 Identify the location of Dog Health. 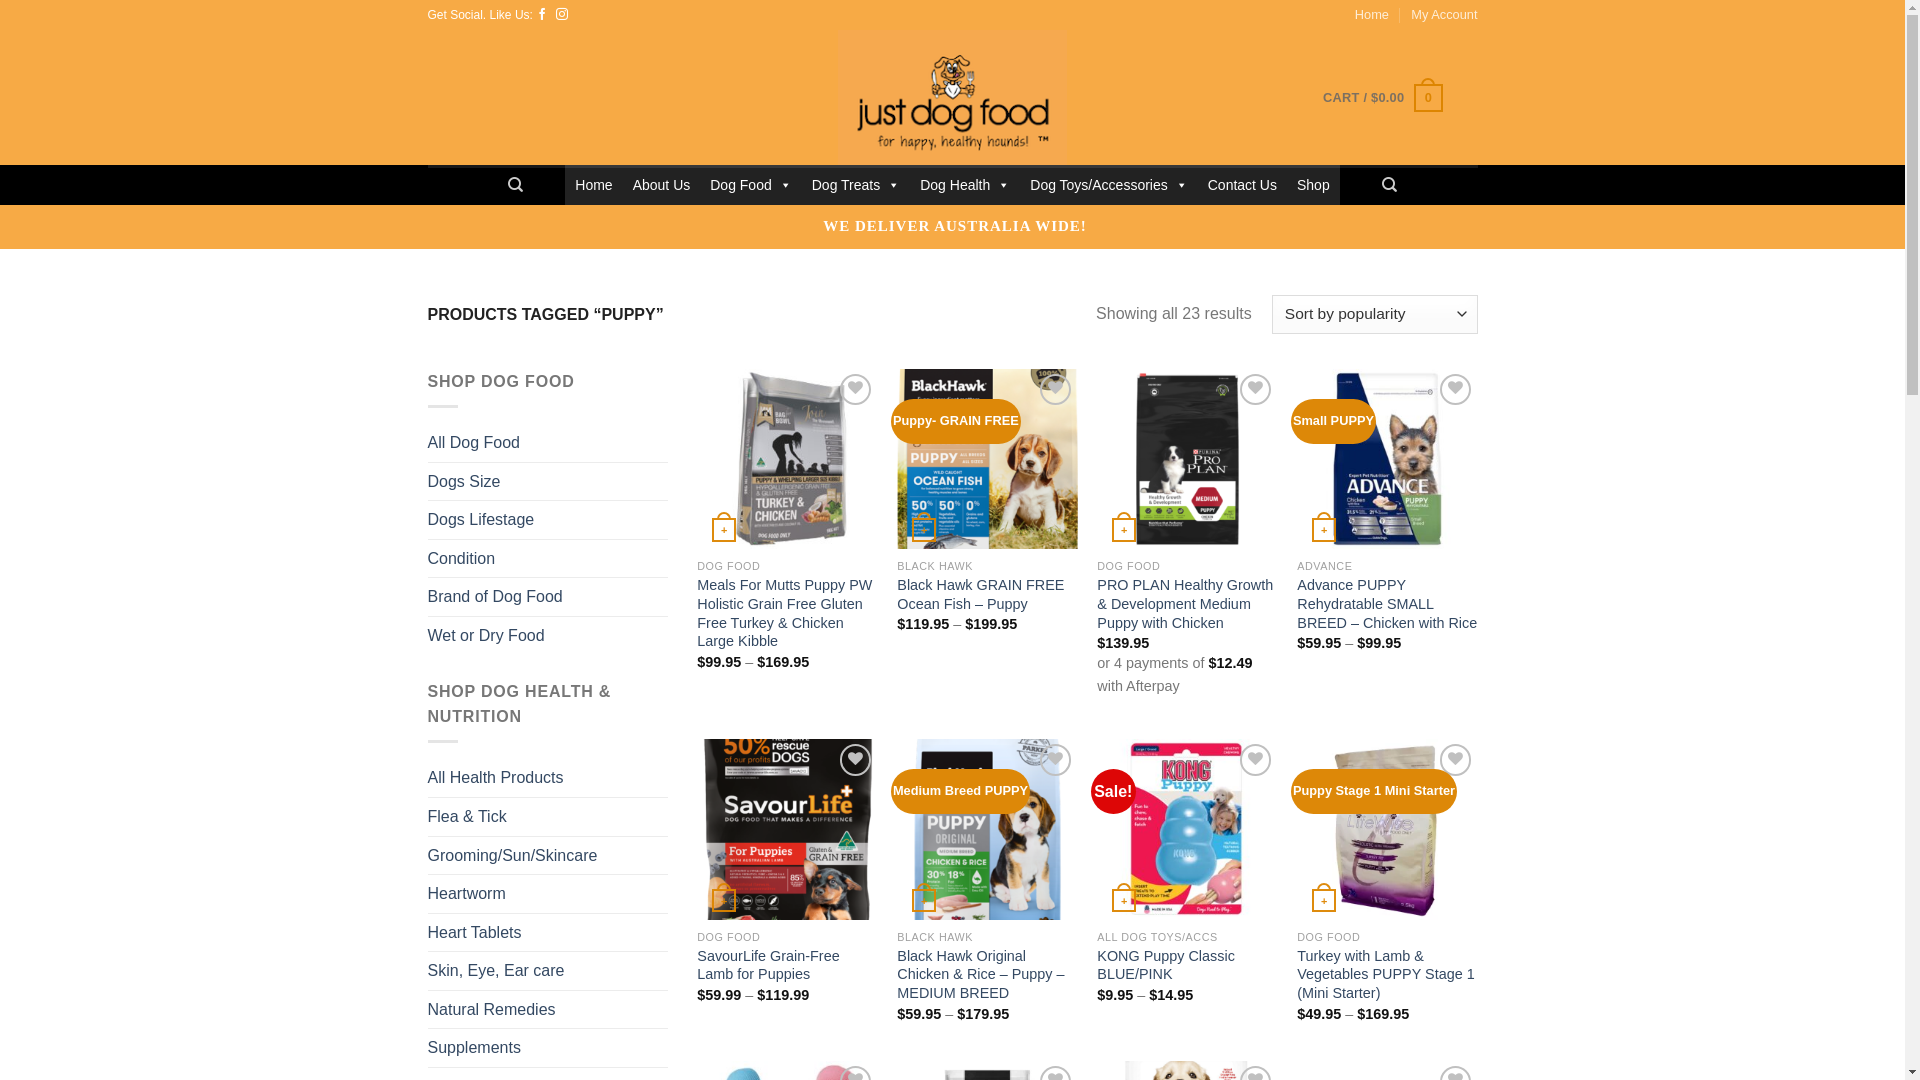
(965, 185).